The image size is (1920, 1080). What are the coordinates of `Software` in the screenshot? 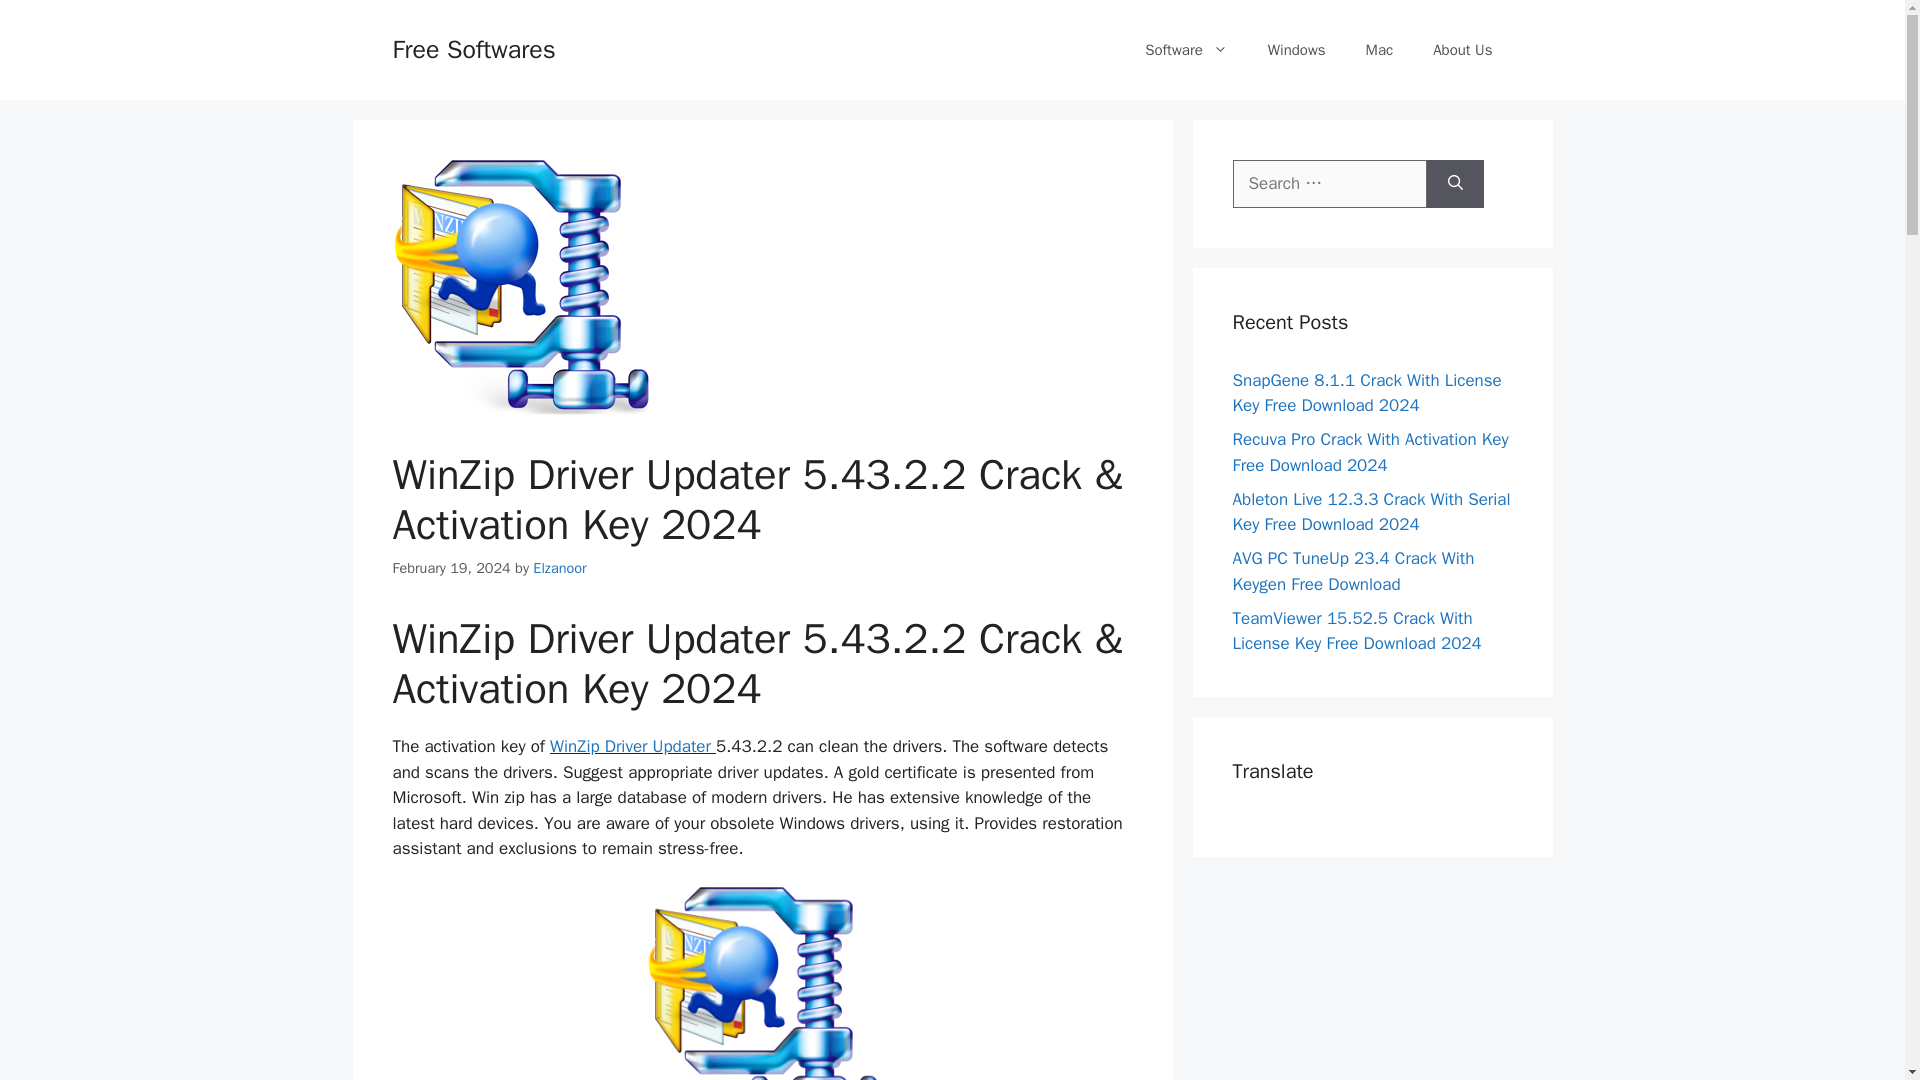 It's located at (1186, 50).